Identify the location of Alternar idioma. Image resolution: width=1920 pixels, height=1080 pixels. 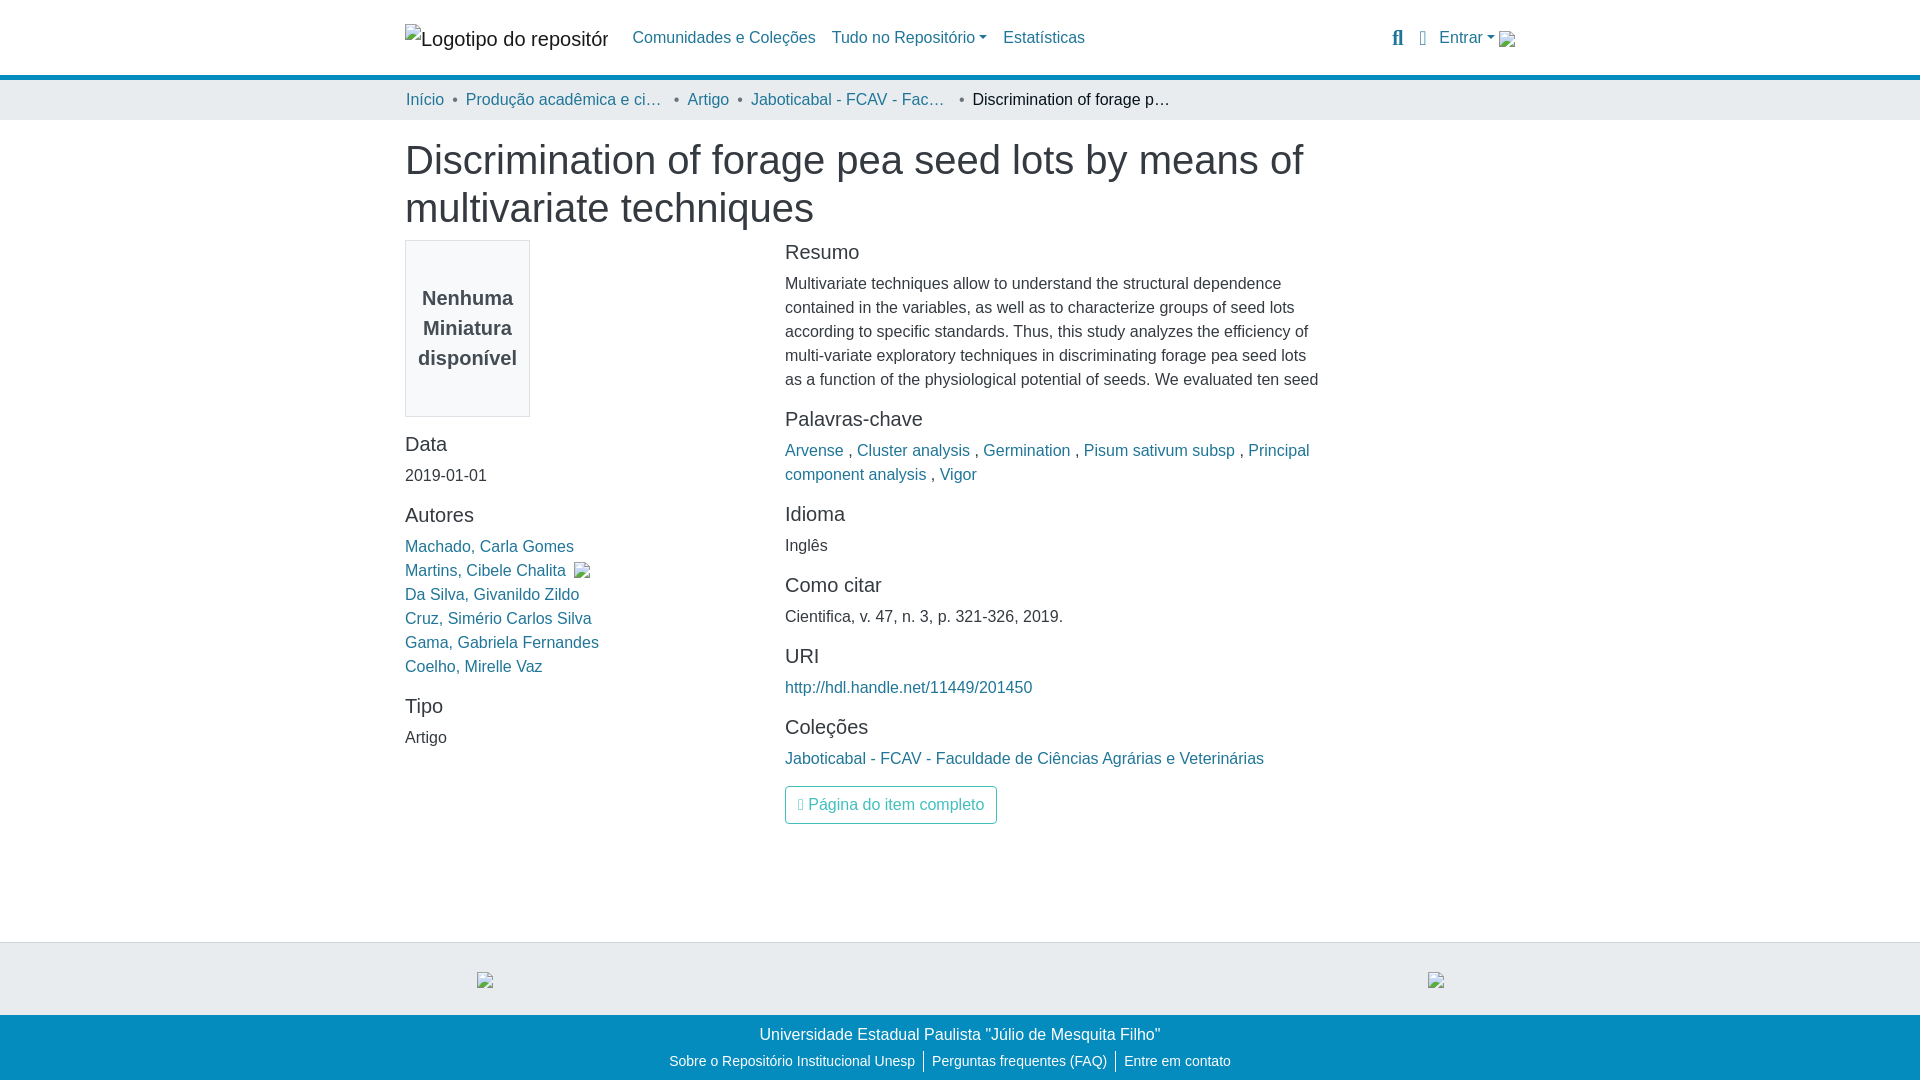
(1422, 37).